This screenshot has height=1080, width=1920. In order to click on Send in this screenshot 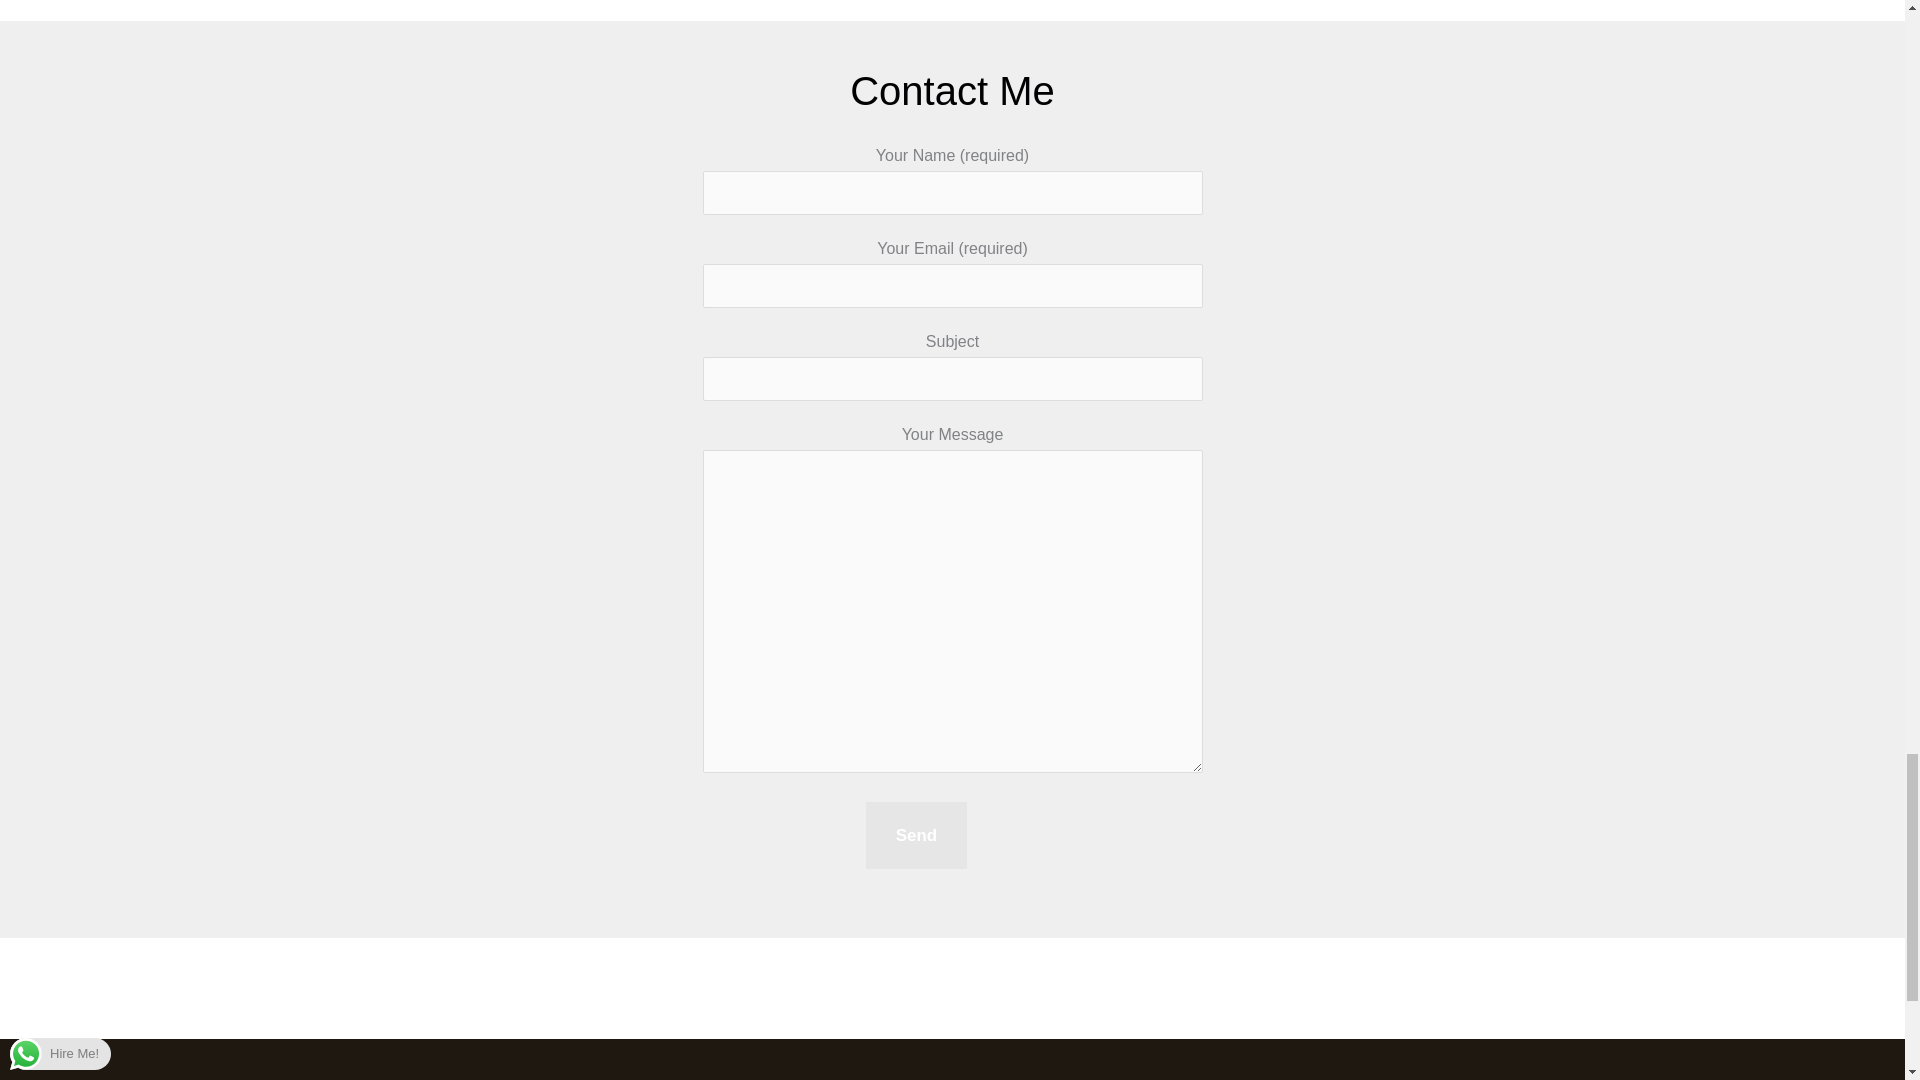, I will do `click(916, 836)`.